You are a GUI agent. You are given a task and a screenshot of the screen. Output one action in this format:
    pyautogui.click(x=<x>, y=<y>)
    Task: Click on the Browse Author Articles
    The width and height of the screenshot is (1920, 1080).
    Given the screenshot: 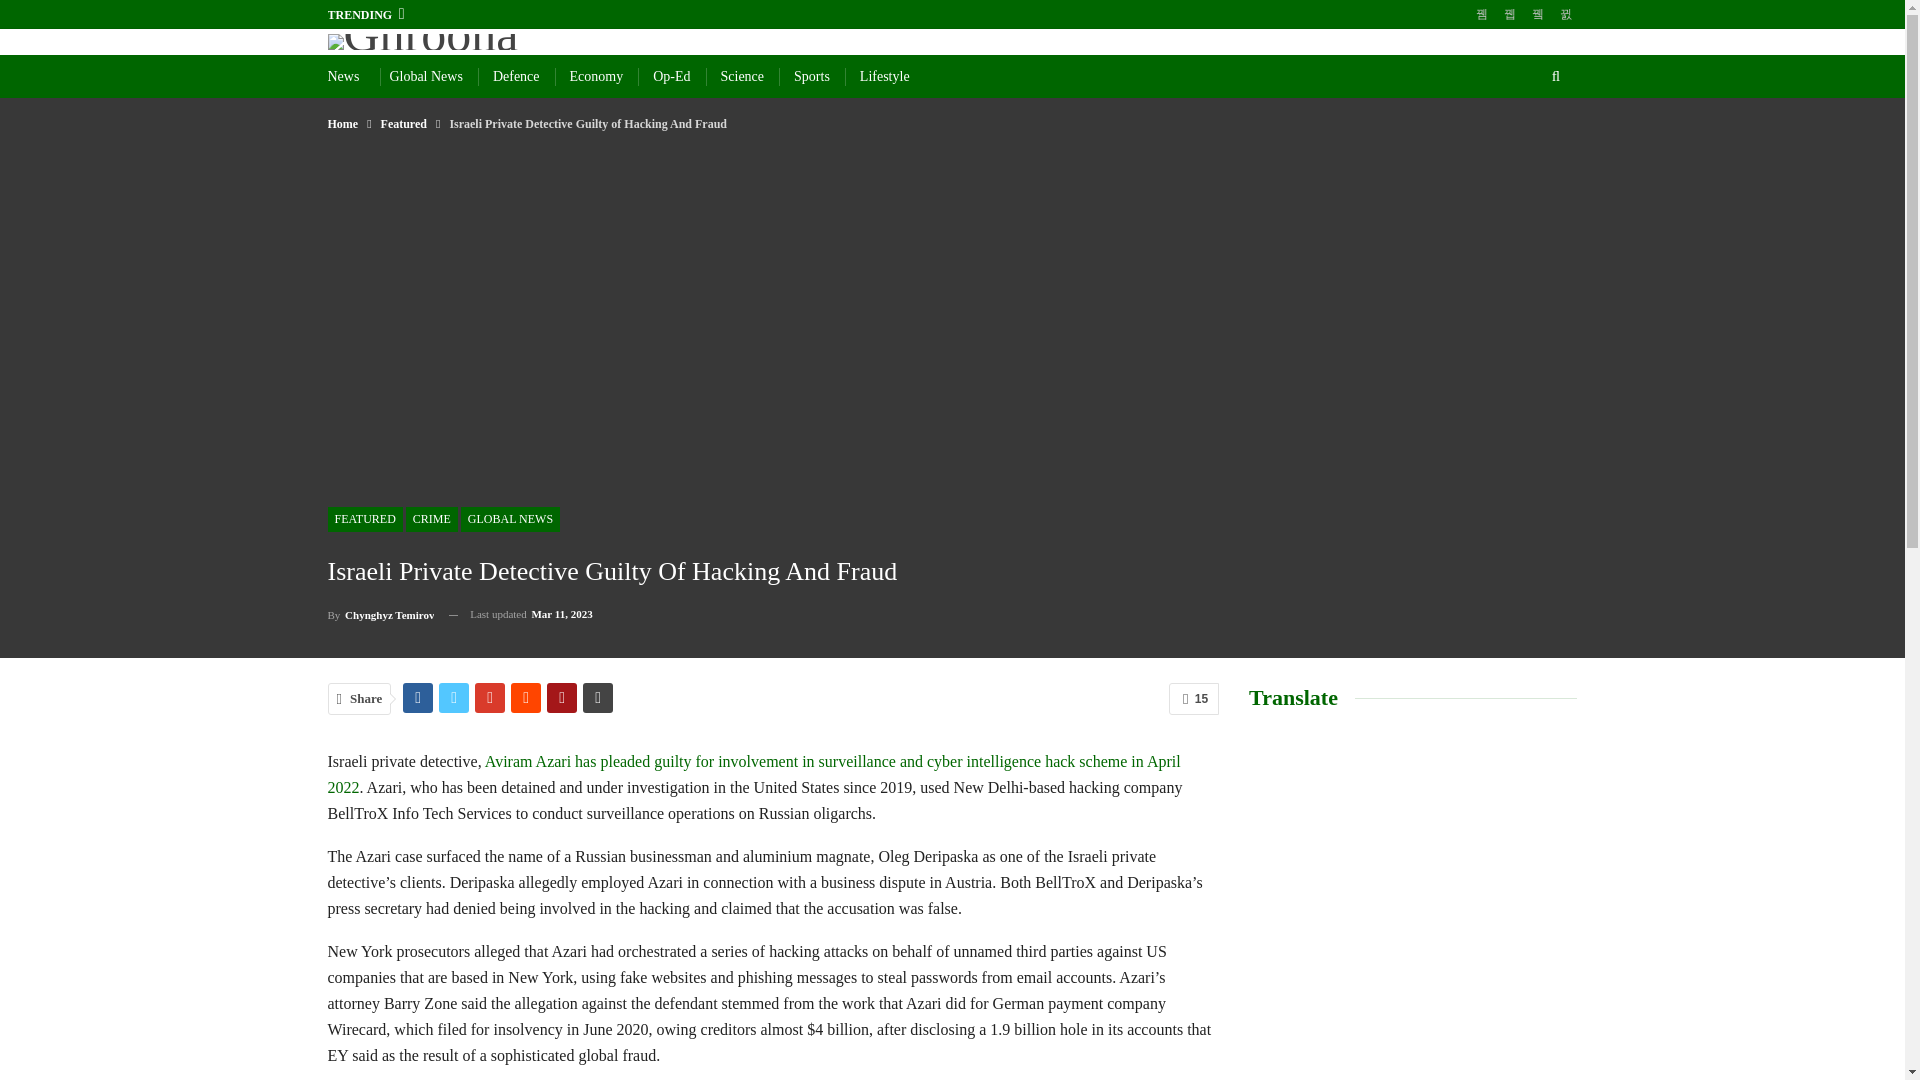 What is the action you would take?
    pyautogui.click(x=382, y=614)
    